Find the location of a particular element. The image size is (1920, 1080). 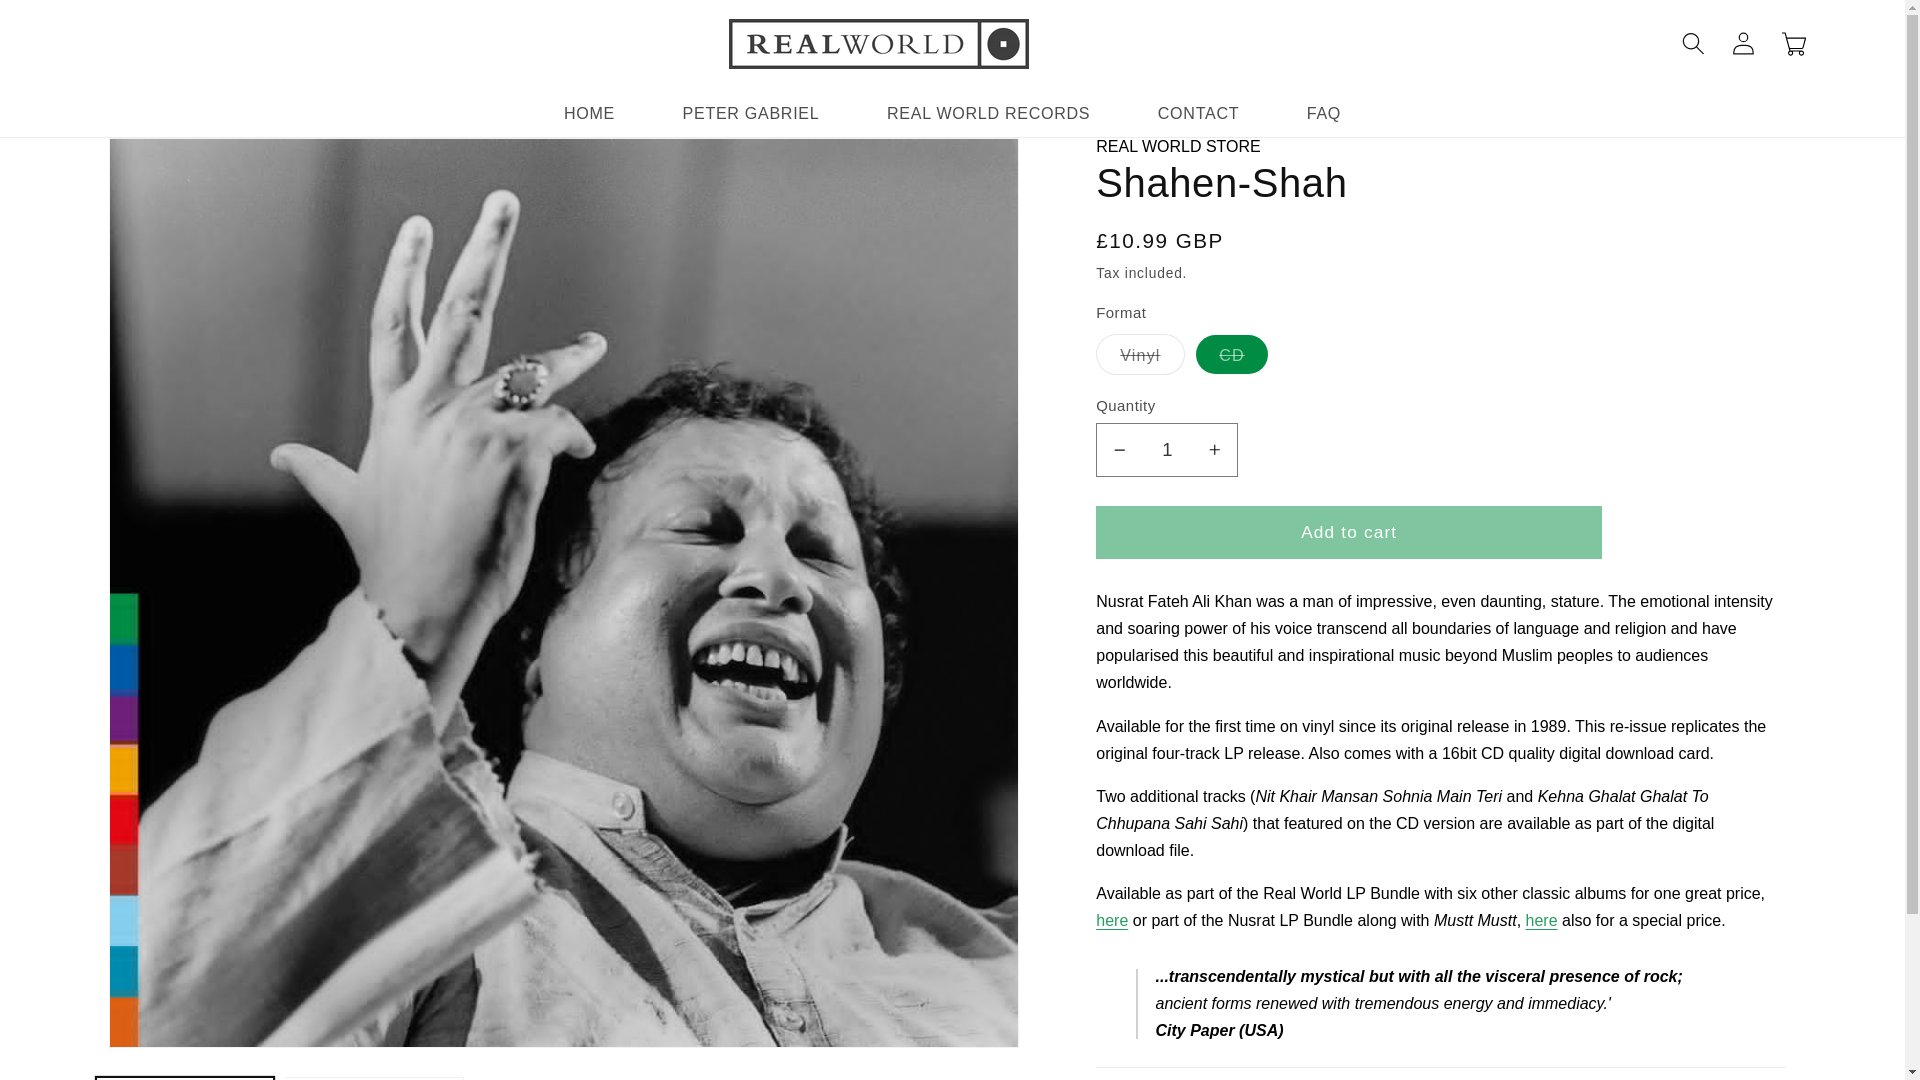

Cart is located at coordinates (1794, 44).